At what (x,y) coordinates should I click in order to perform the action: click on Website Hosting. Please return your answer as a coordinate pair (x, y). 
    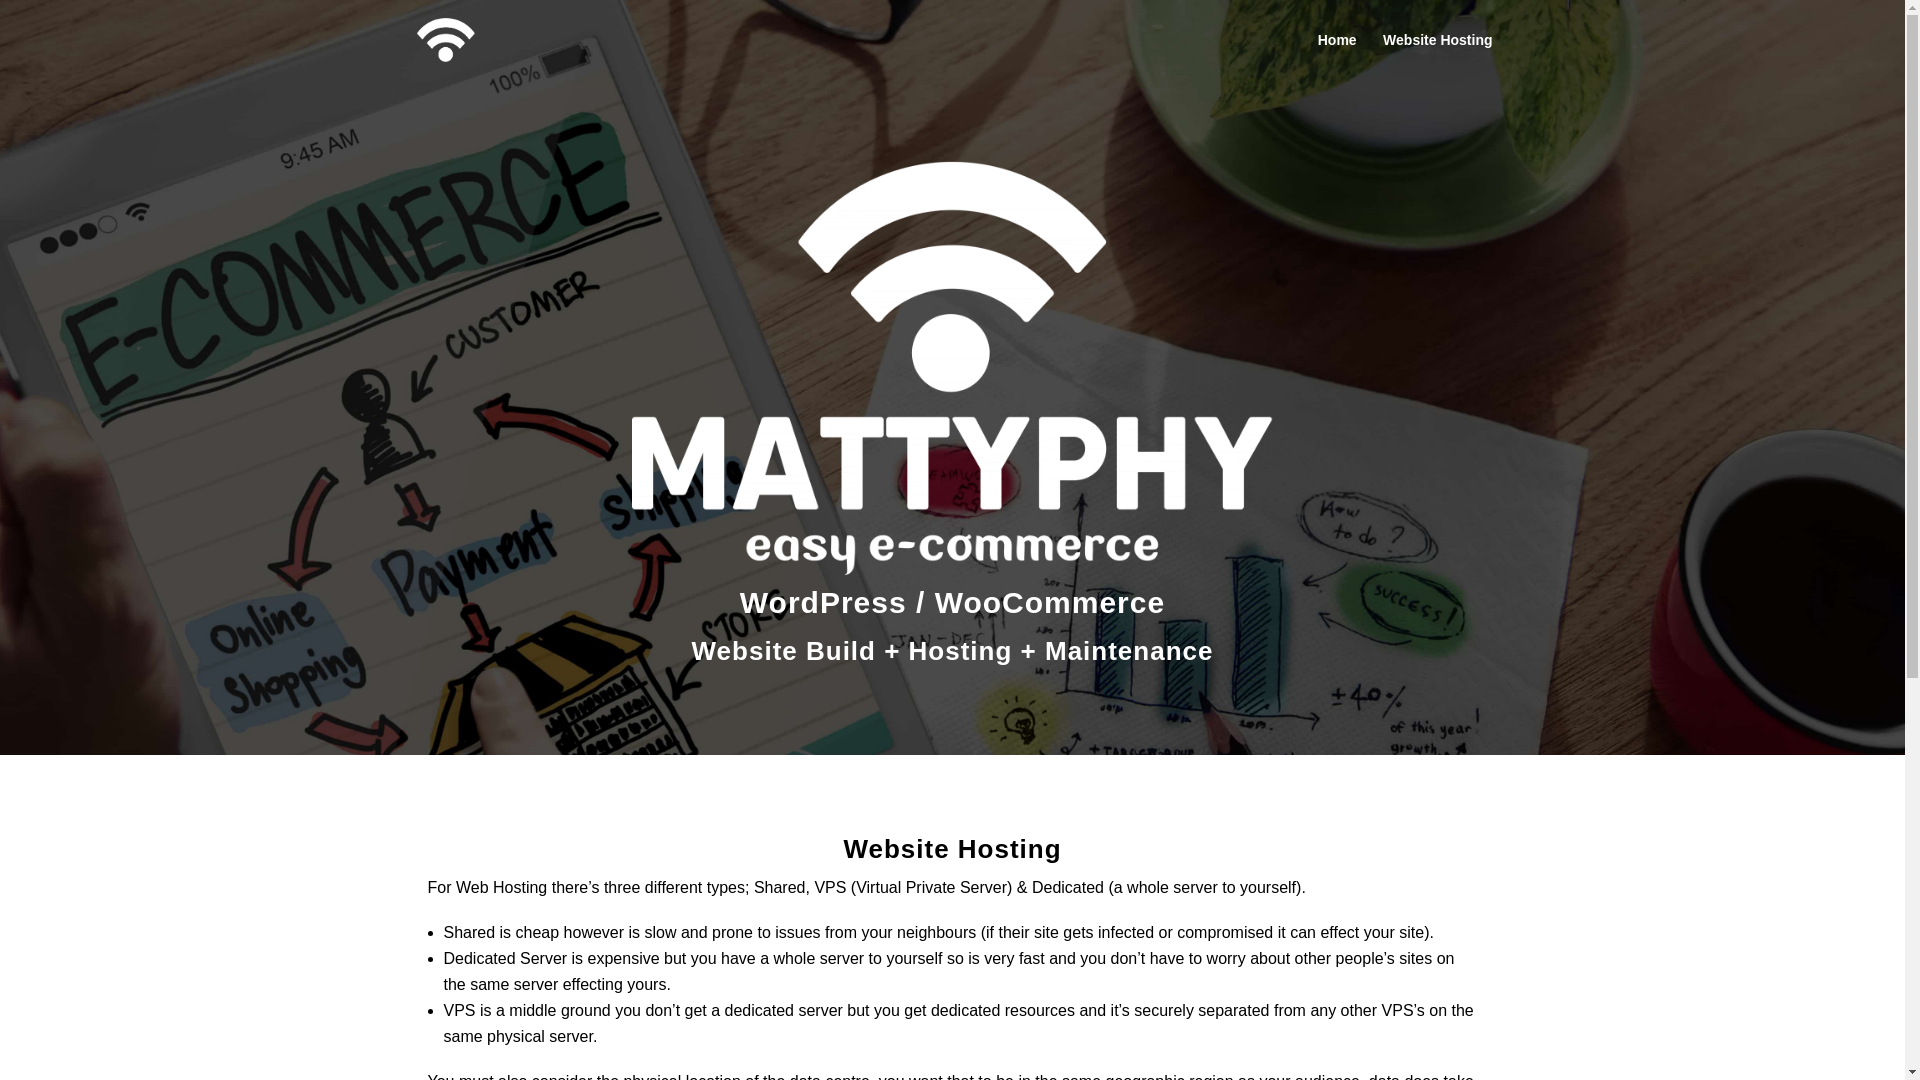
    Looking at the image, I should click on (1438, 56).